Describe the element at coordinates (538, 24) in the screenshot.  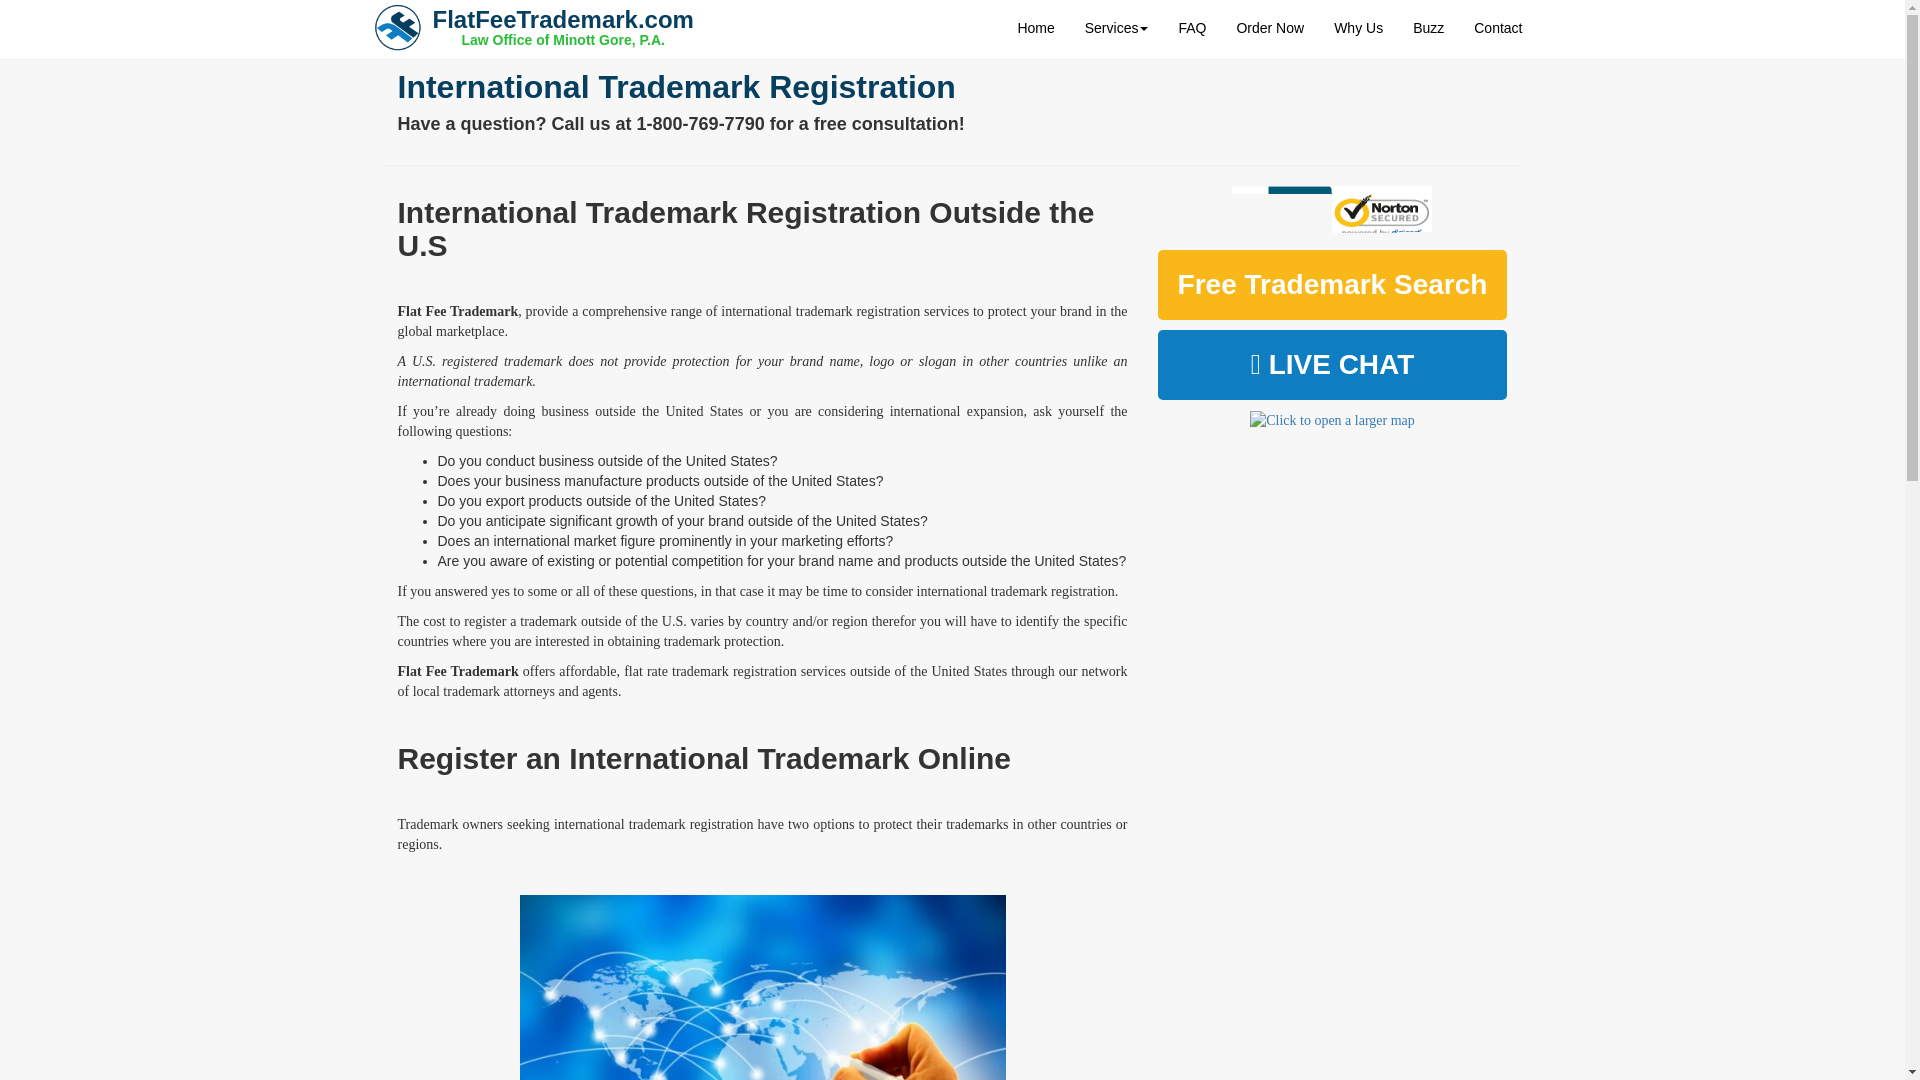
I see `FAQ` at that location.